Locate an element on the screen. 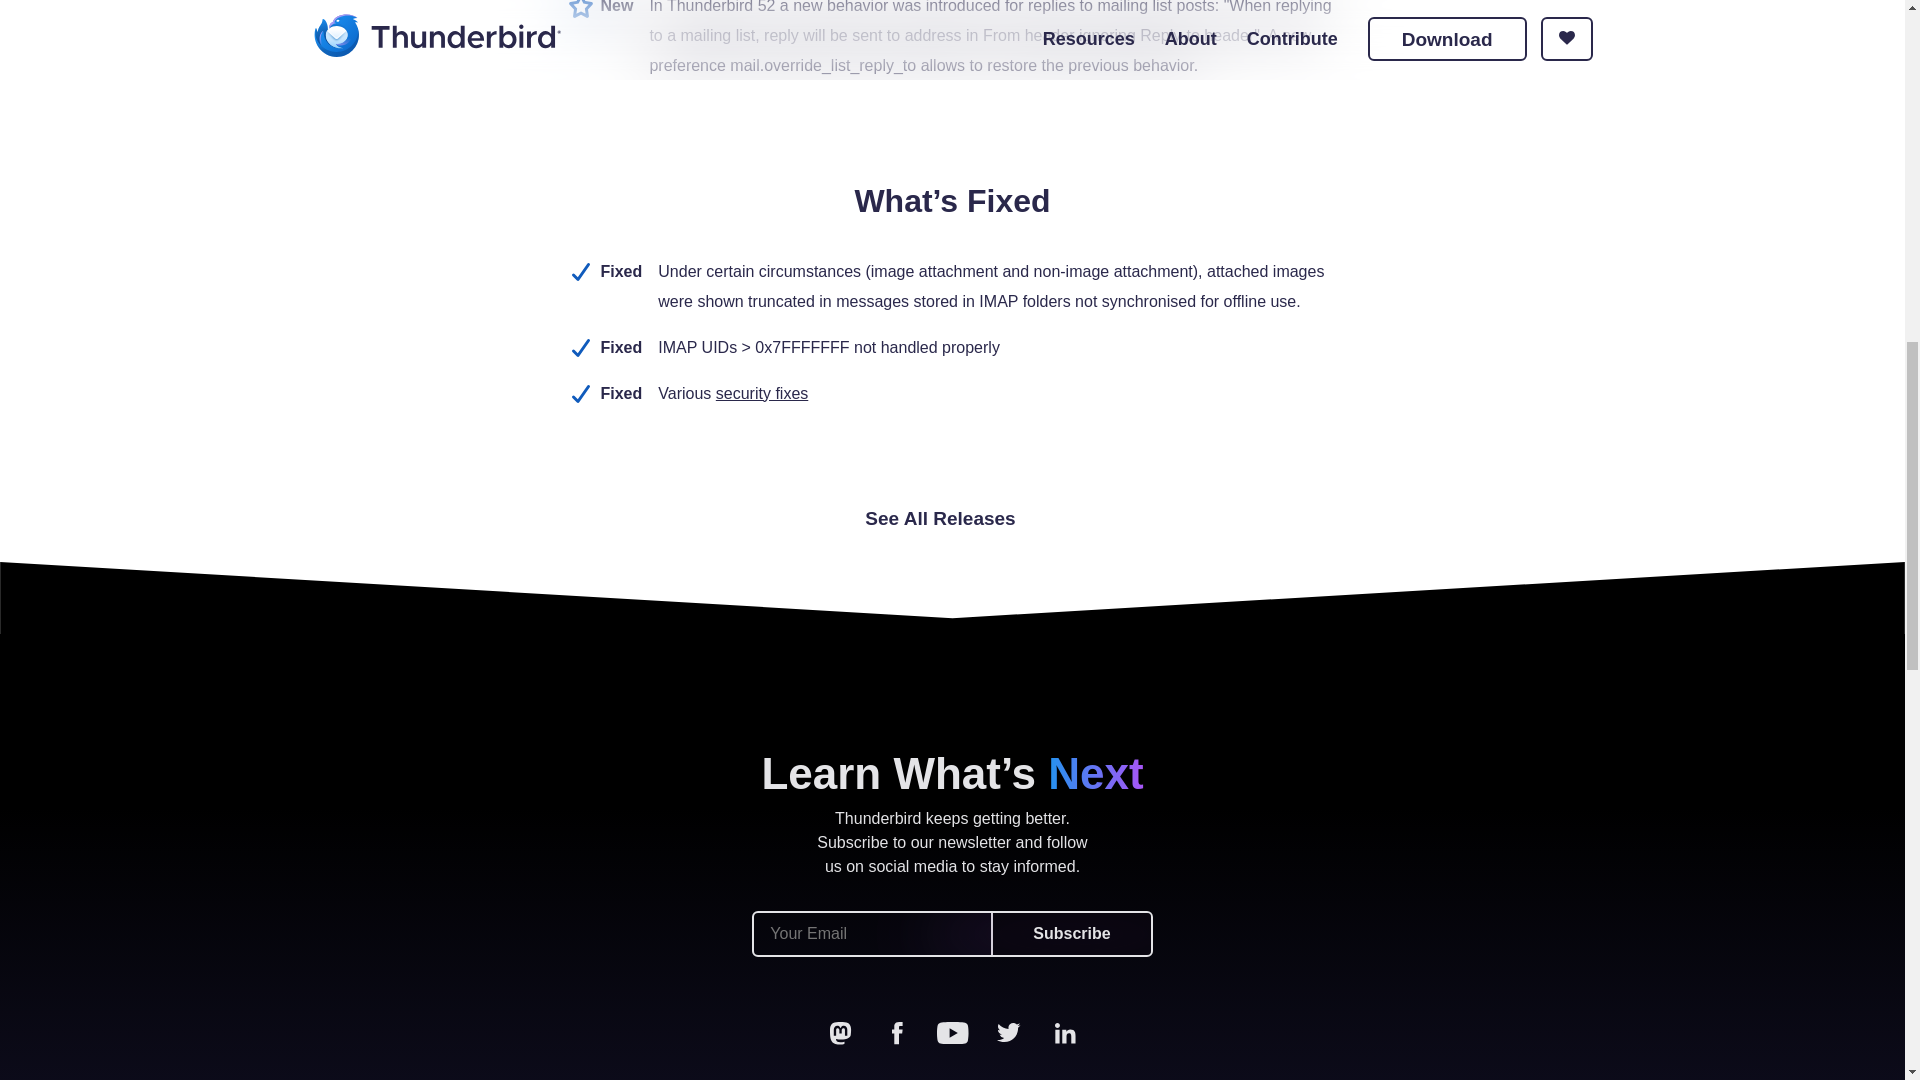  Follow Thunderbird on Facebook is located at coordinates (896, 1032).